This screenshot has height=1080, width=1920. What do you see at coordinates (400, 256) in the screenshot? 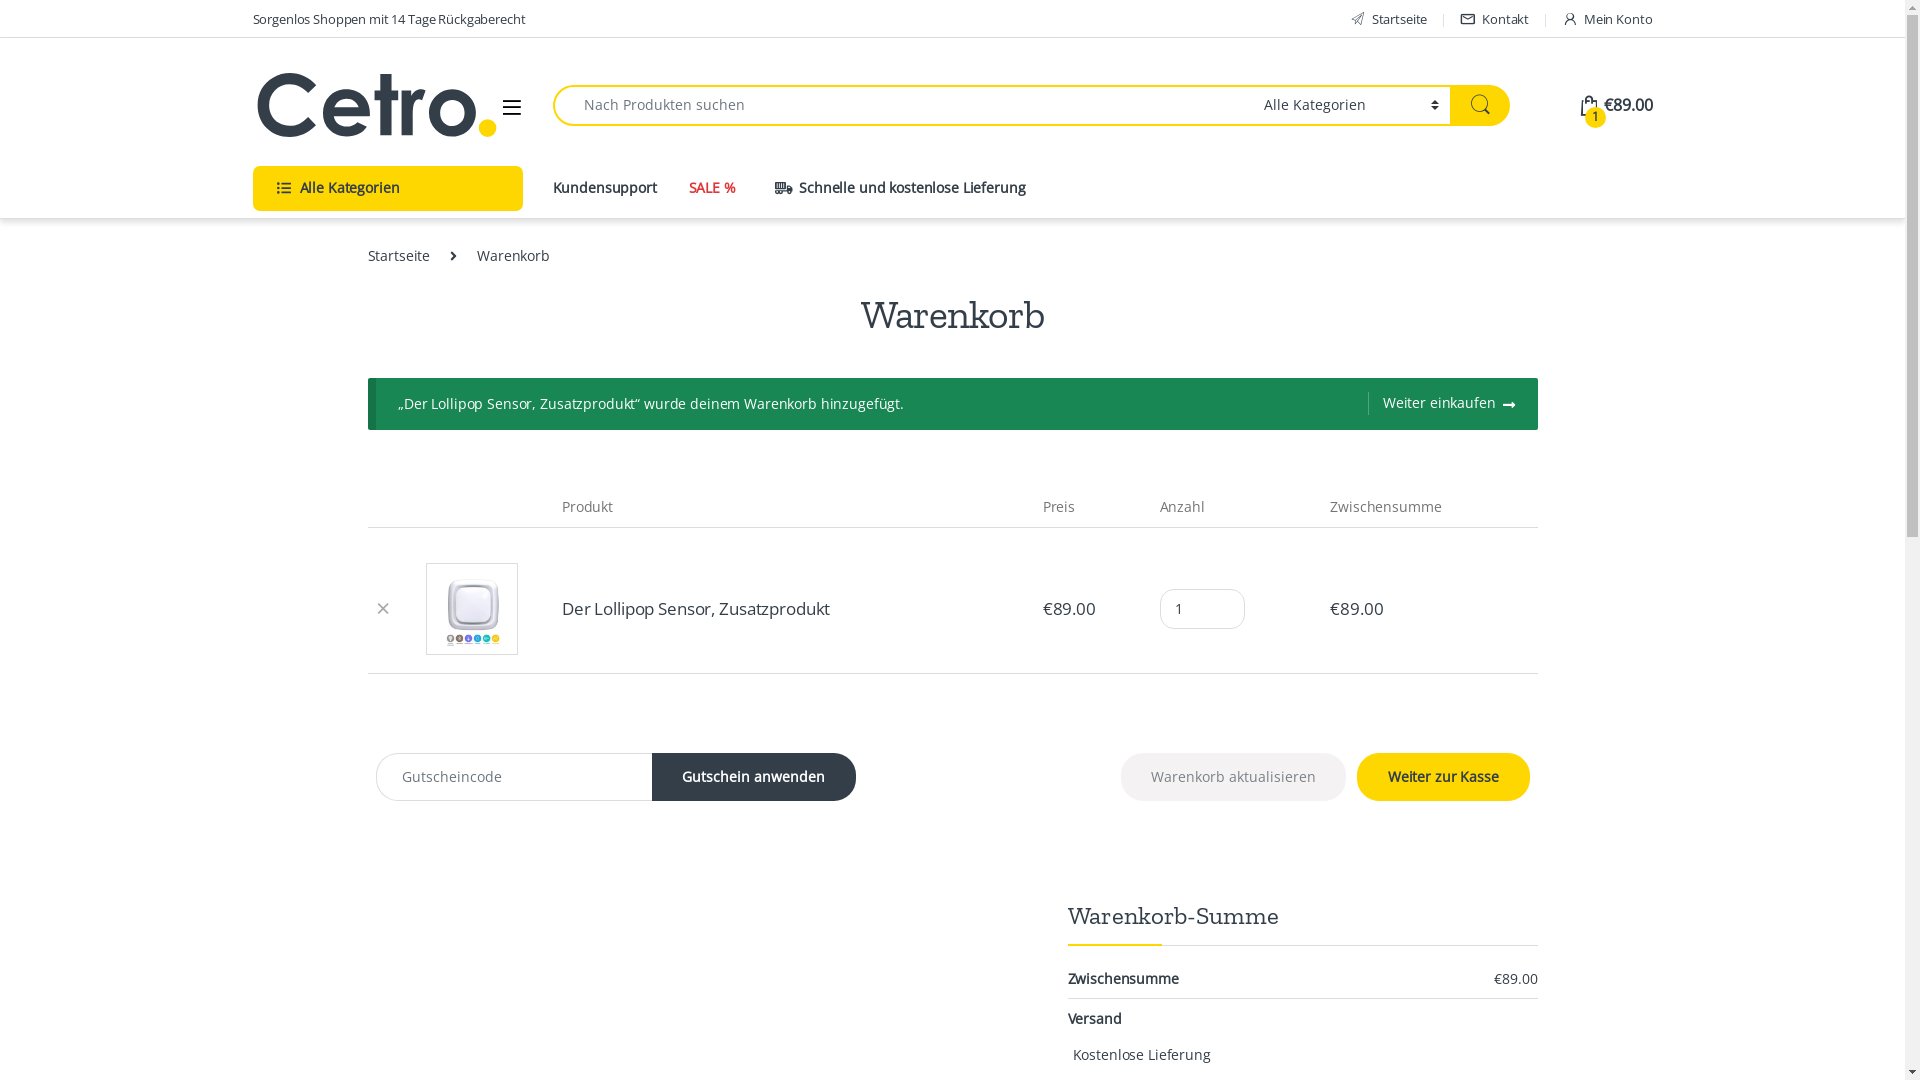
I see `Startseite` at bounding box center [400, 256].